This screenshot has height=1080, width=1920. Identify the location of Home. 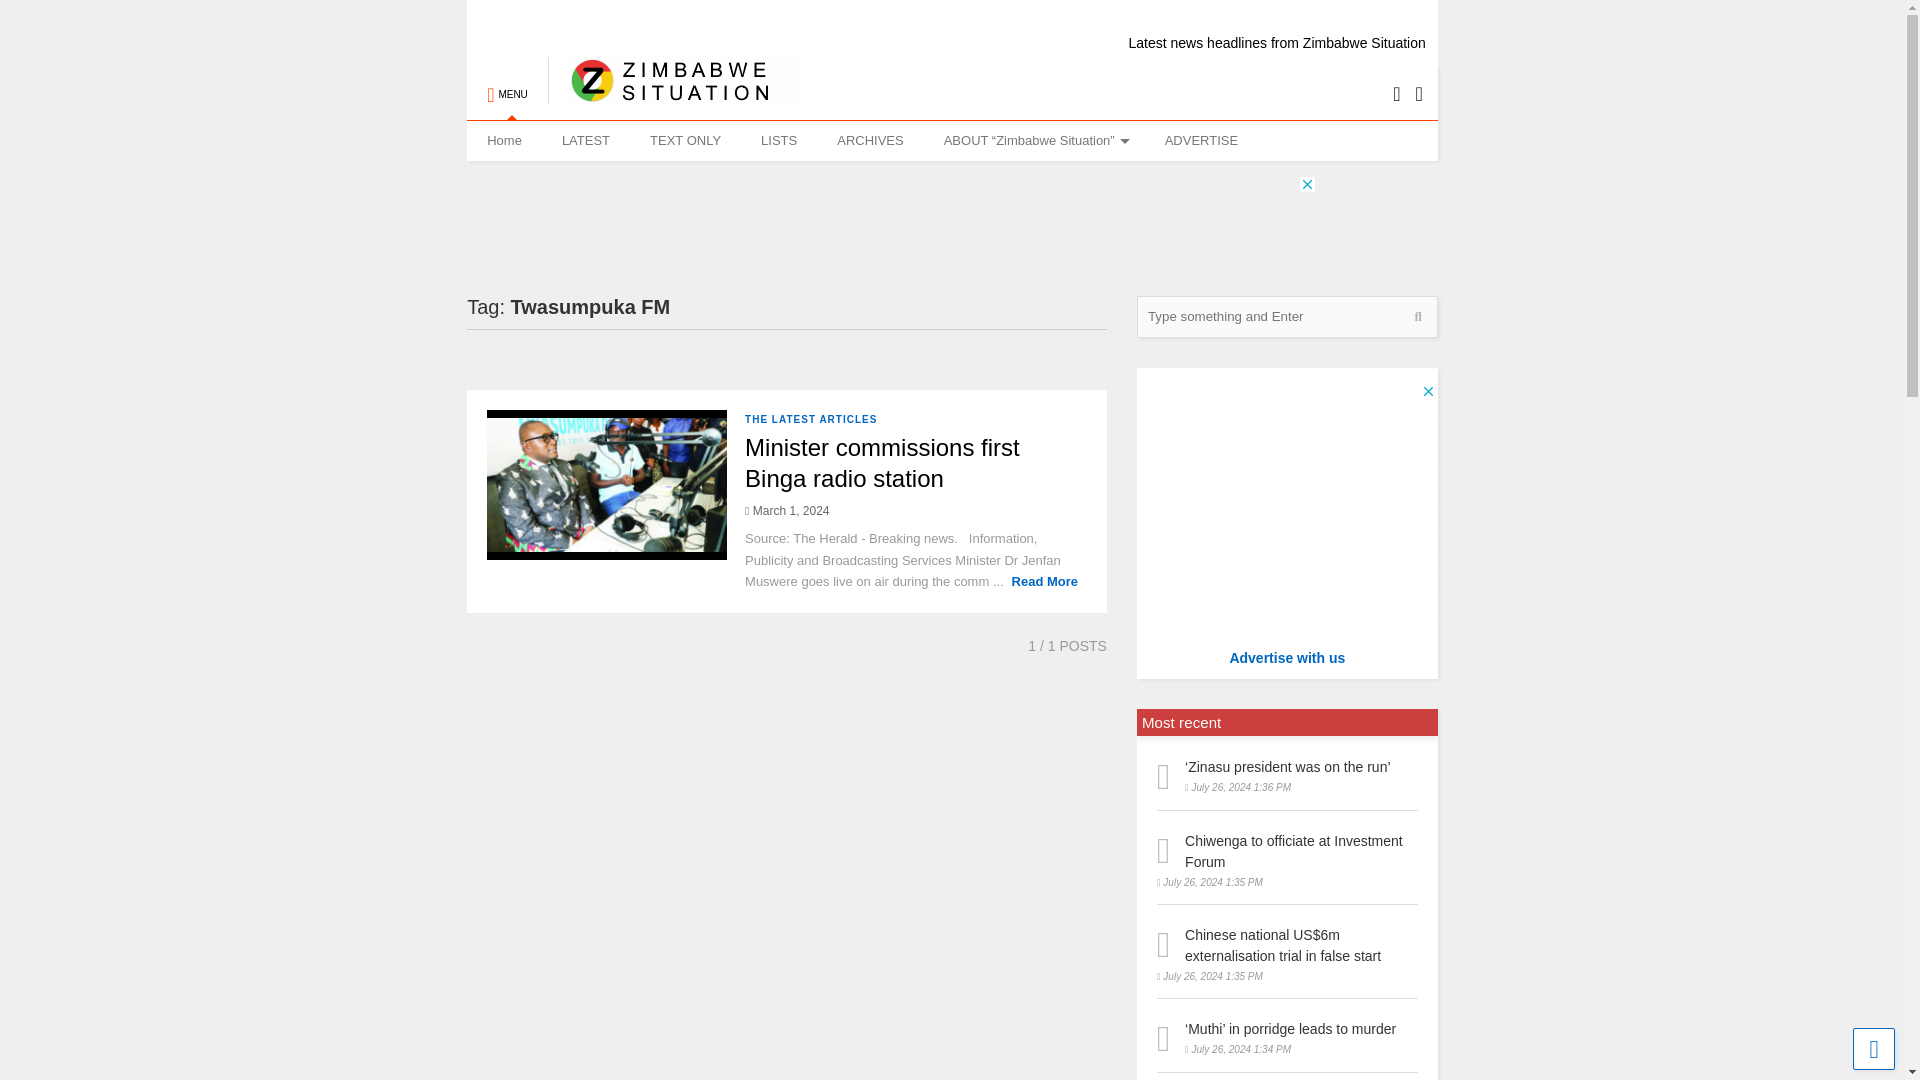
(504, 140).